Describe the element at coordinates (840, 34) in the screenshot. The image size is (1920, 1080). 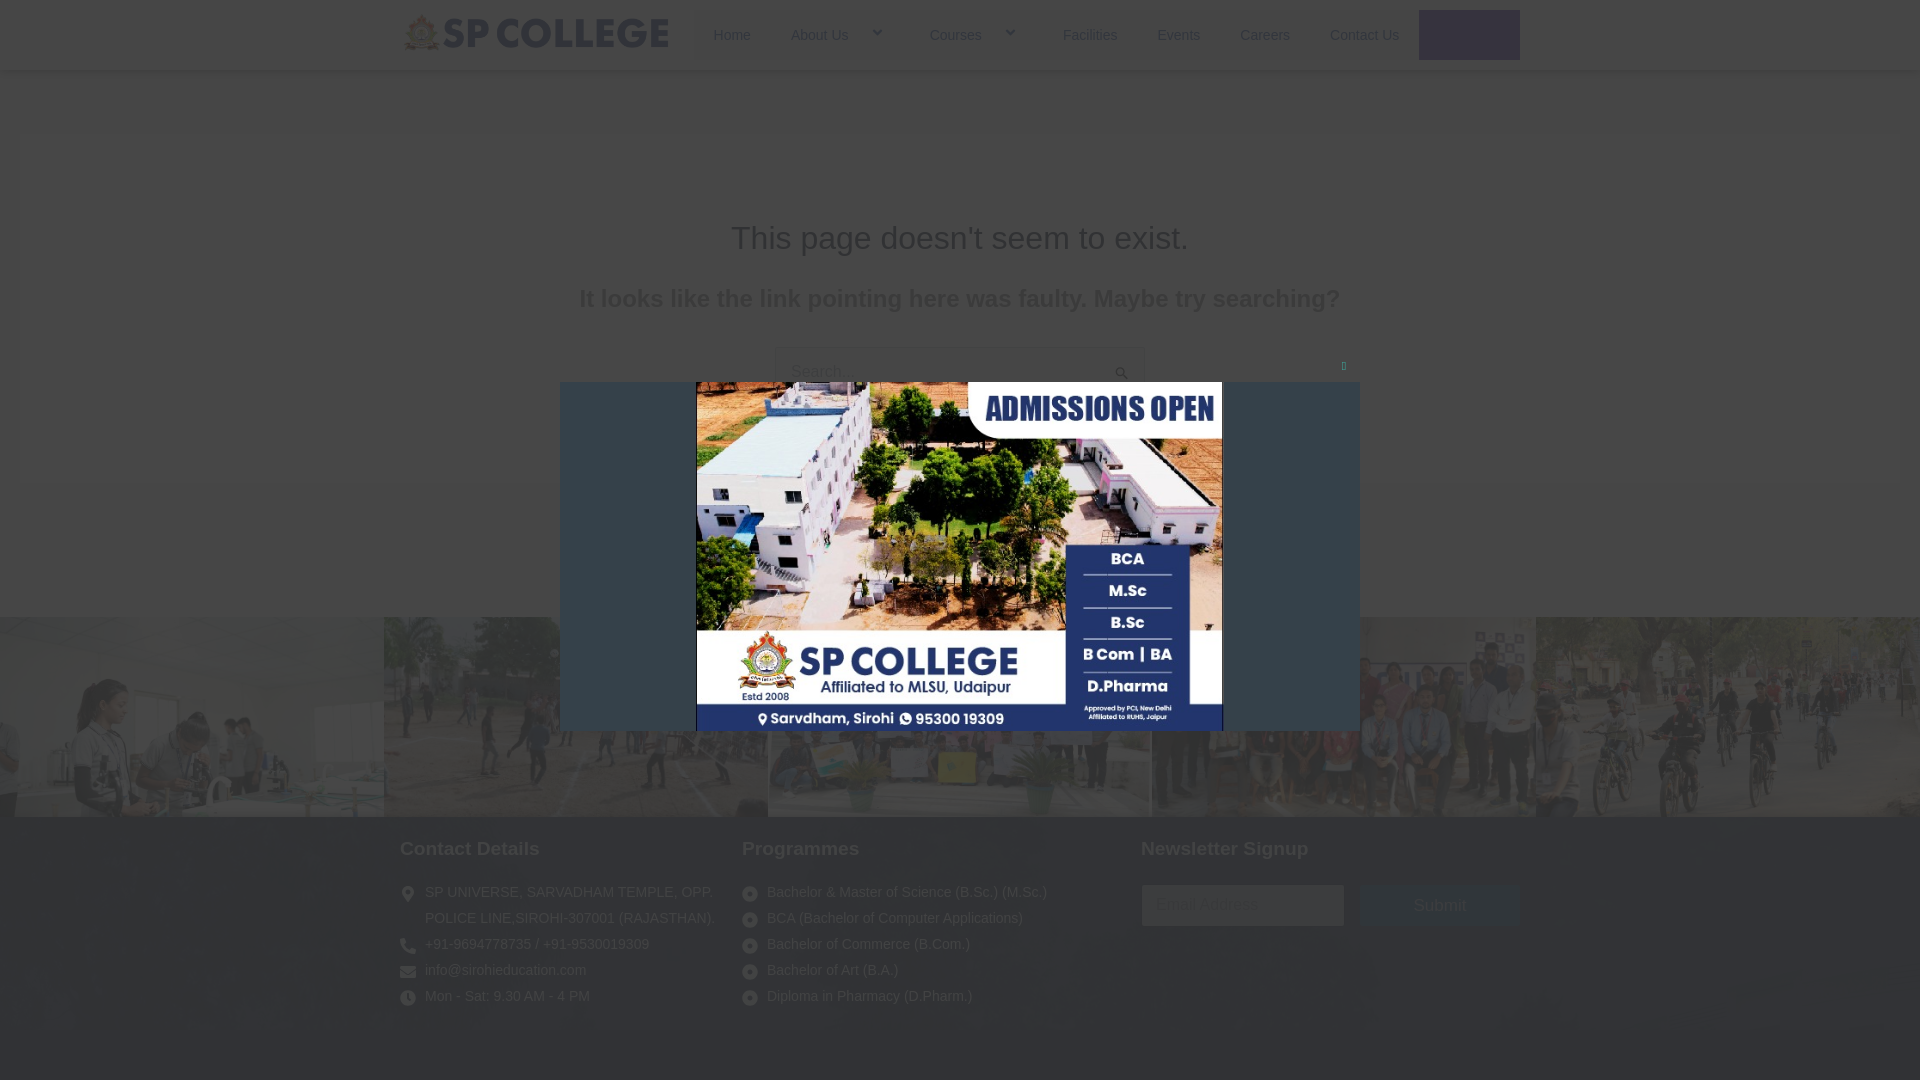
I see `About Us` at that location.